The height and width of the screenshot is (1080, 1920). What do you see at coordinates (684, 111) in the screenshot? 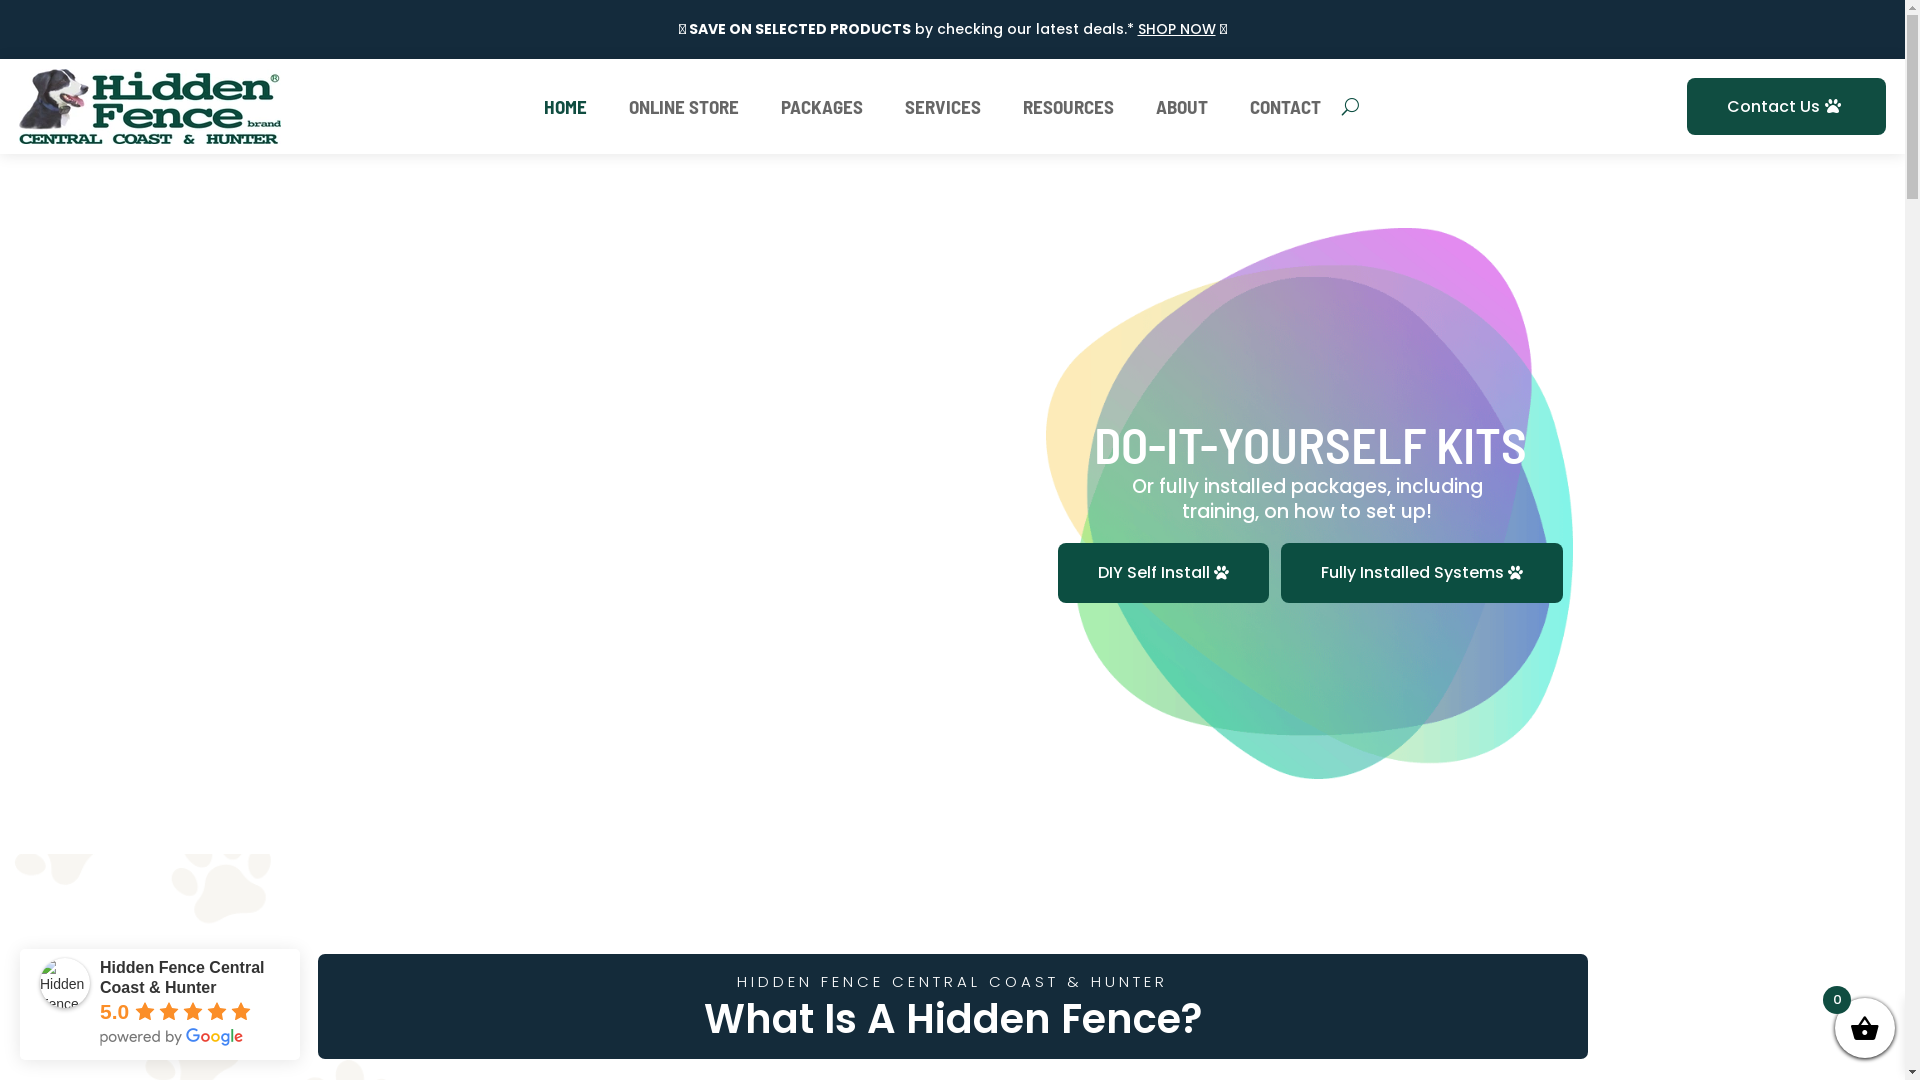
I see `ONLINE STORE` at bounding box center [684, 111].